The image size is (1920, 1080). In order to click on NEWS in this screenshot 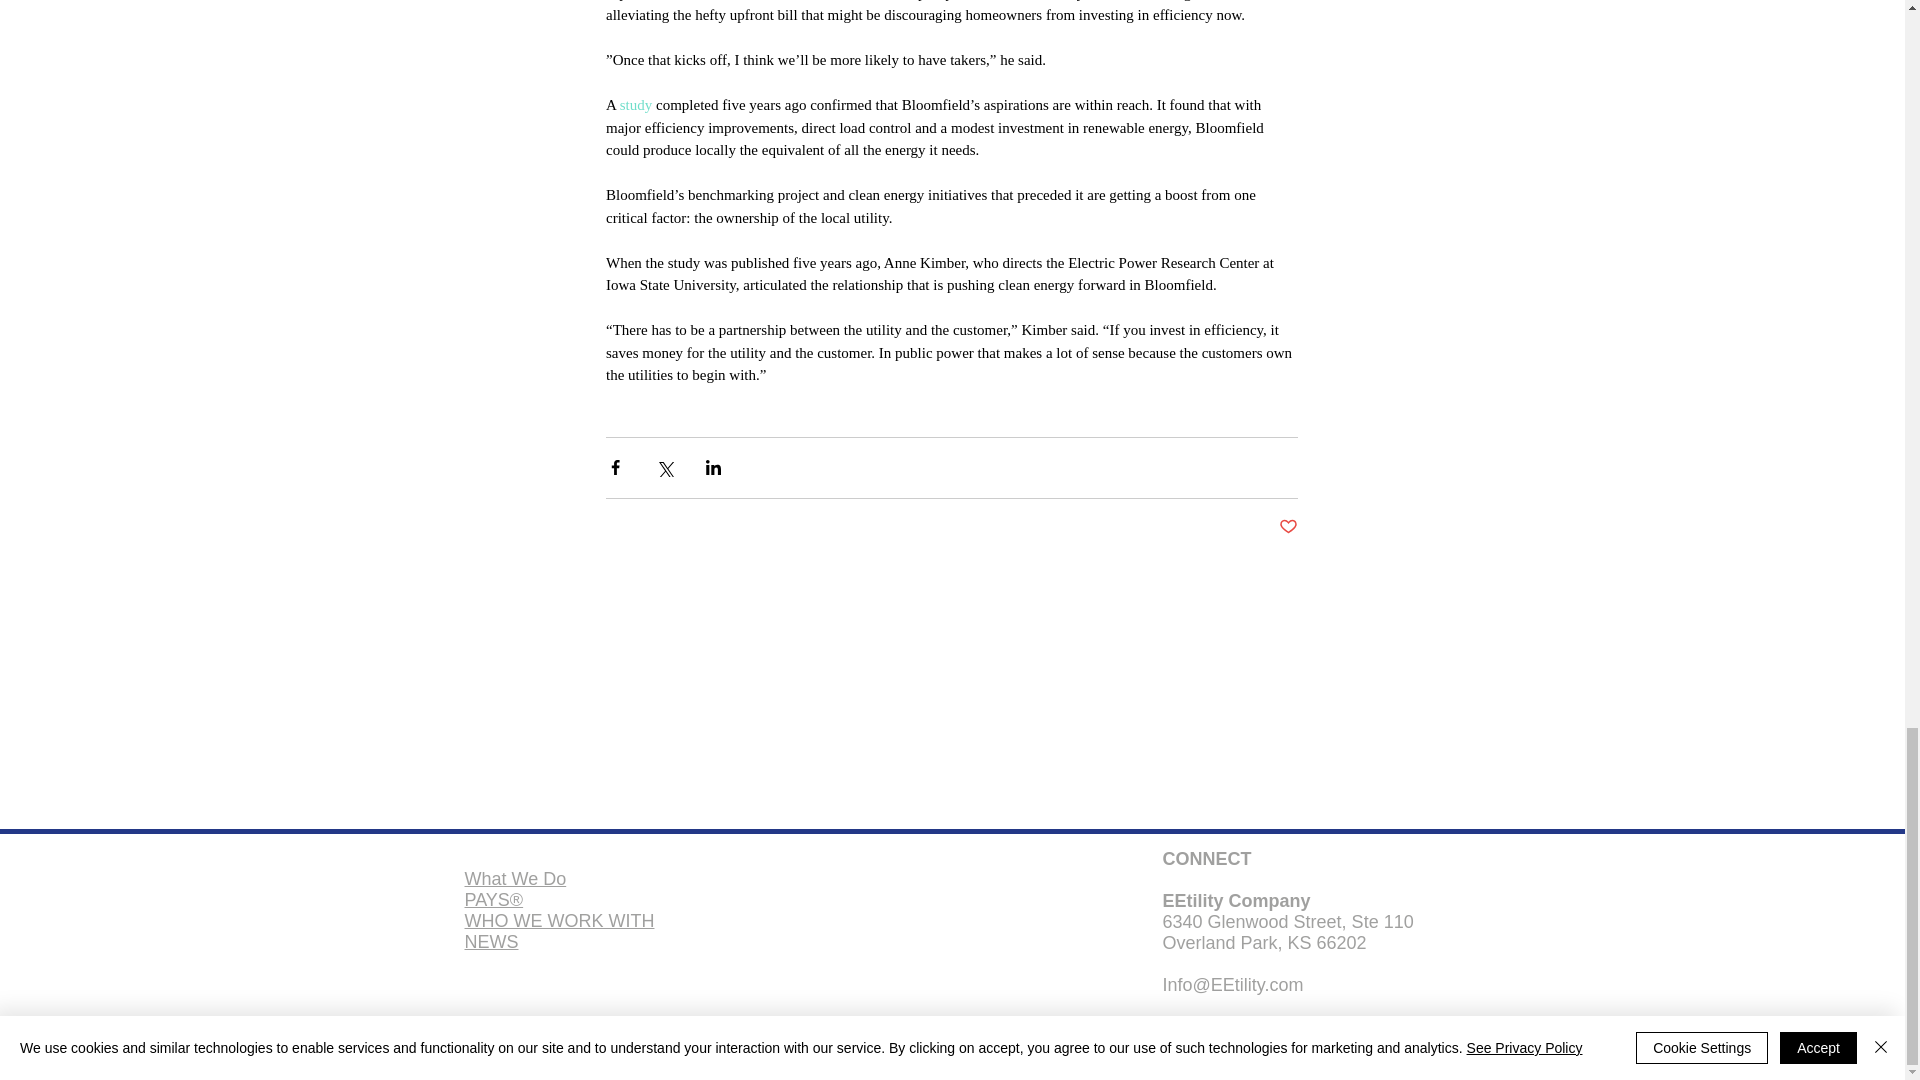, I will do `click(491, 942)`.